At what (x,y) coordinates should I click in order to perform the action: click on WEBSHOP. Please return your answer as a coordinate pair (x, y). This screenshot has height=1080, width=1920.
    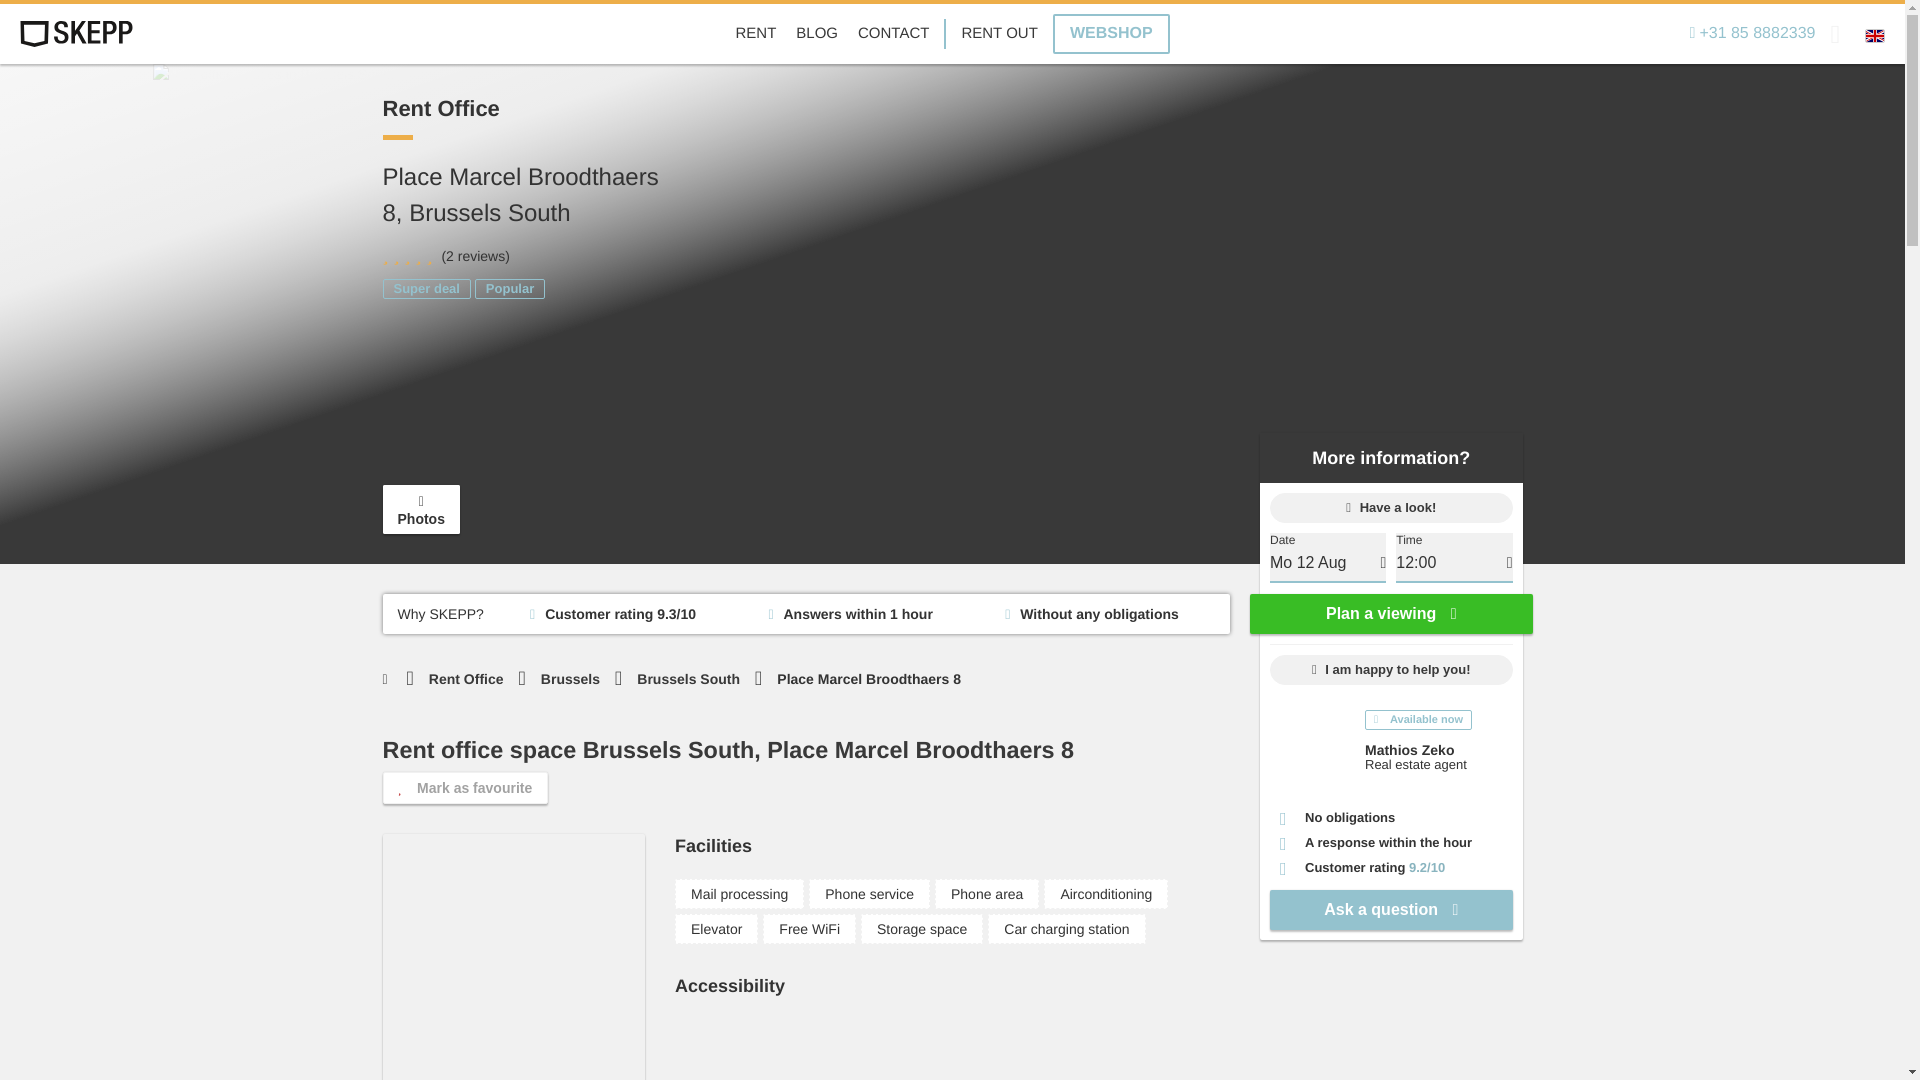
    Looking at the image, I should click on (1110, 34).